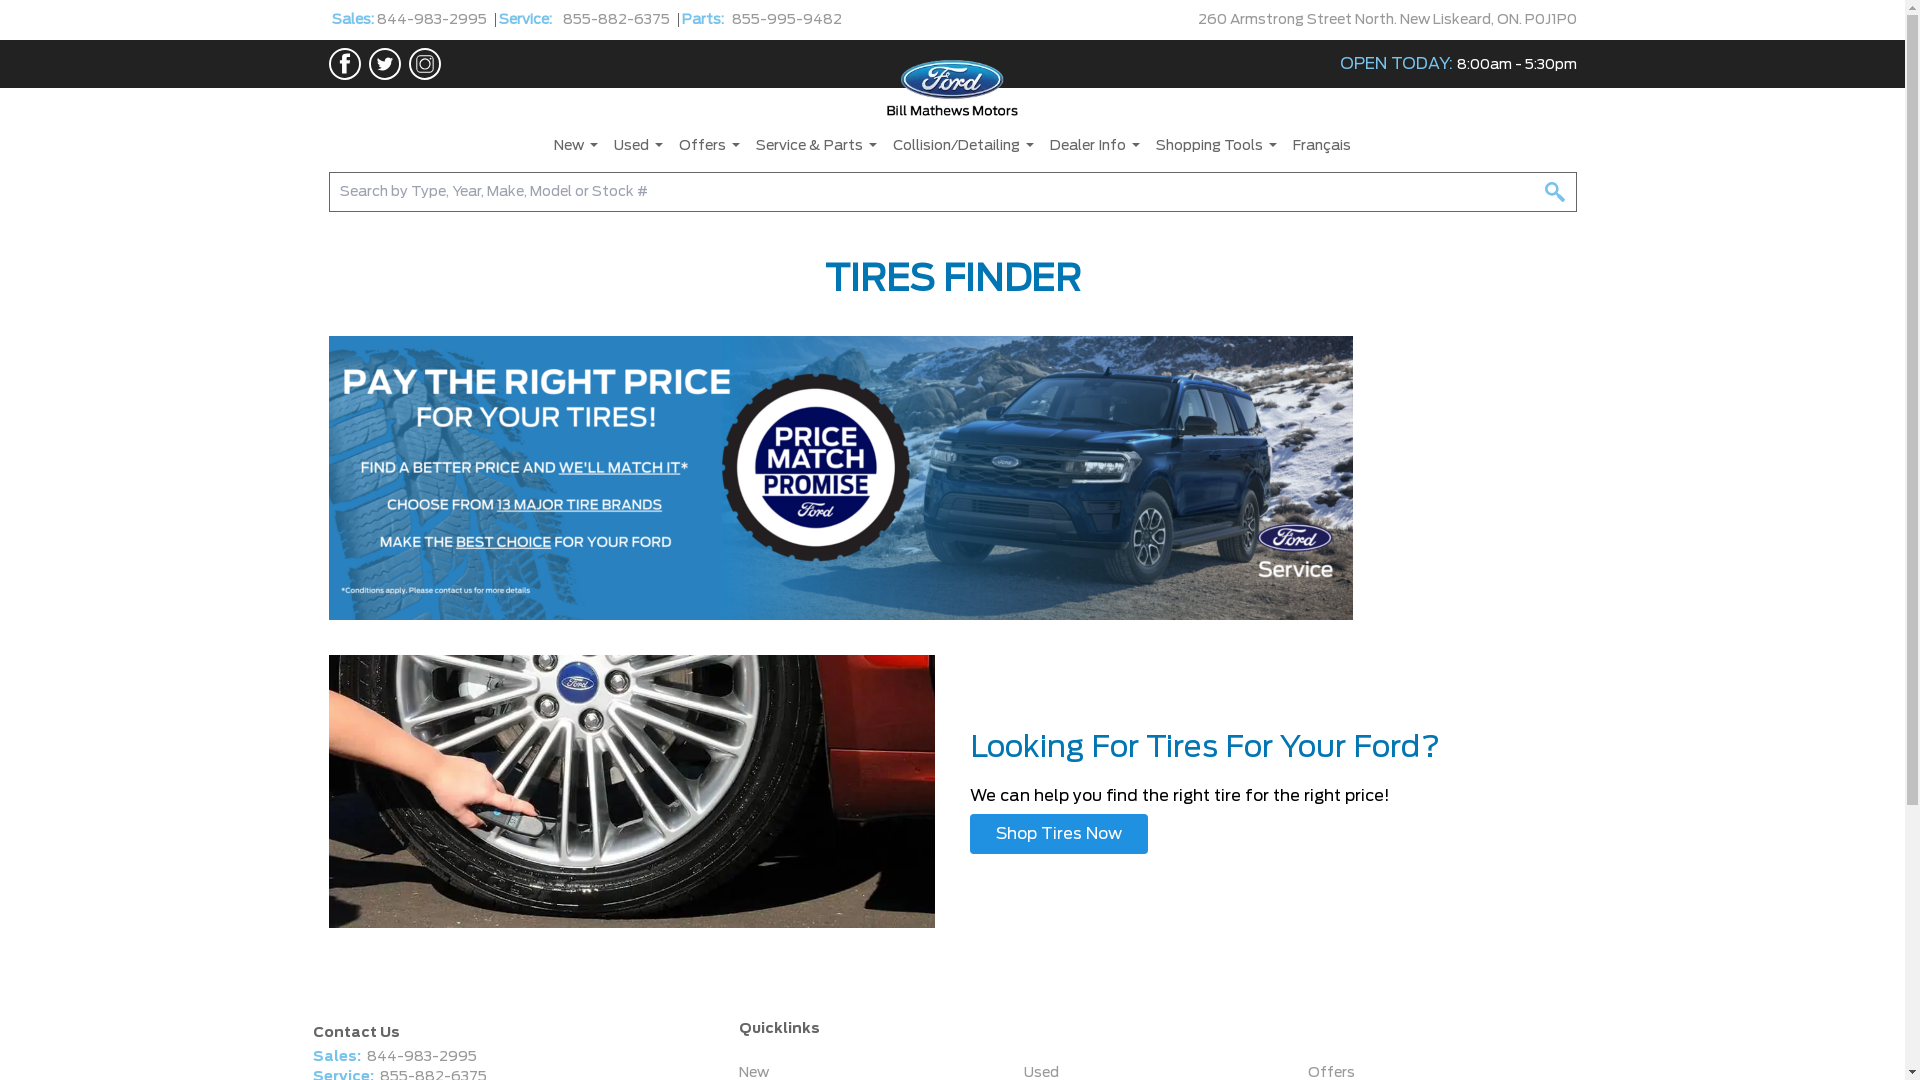 Image resolution: width=1920 pixels, height=1080 pixels. What do you see at coordinates (380, 64) in the screenshot?
I see `Visit our Twitter Profile` at bounding box center [380, 64].